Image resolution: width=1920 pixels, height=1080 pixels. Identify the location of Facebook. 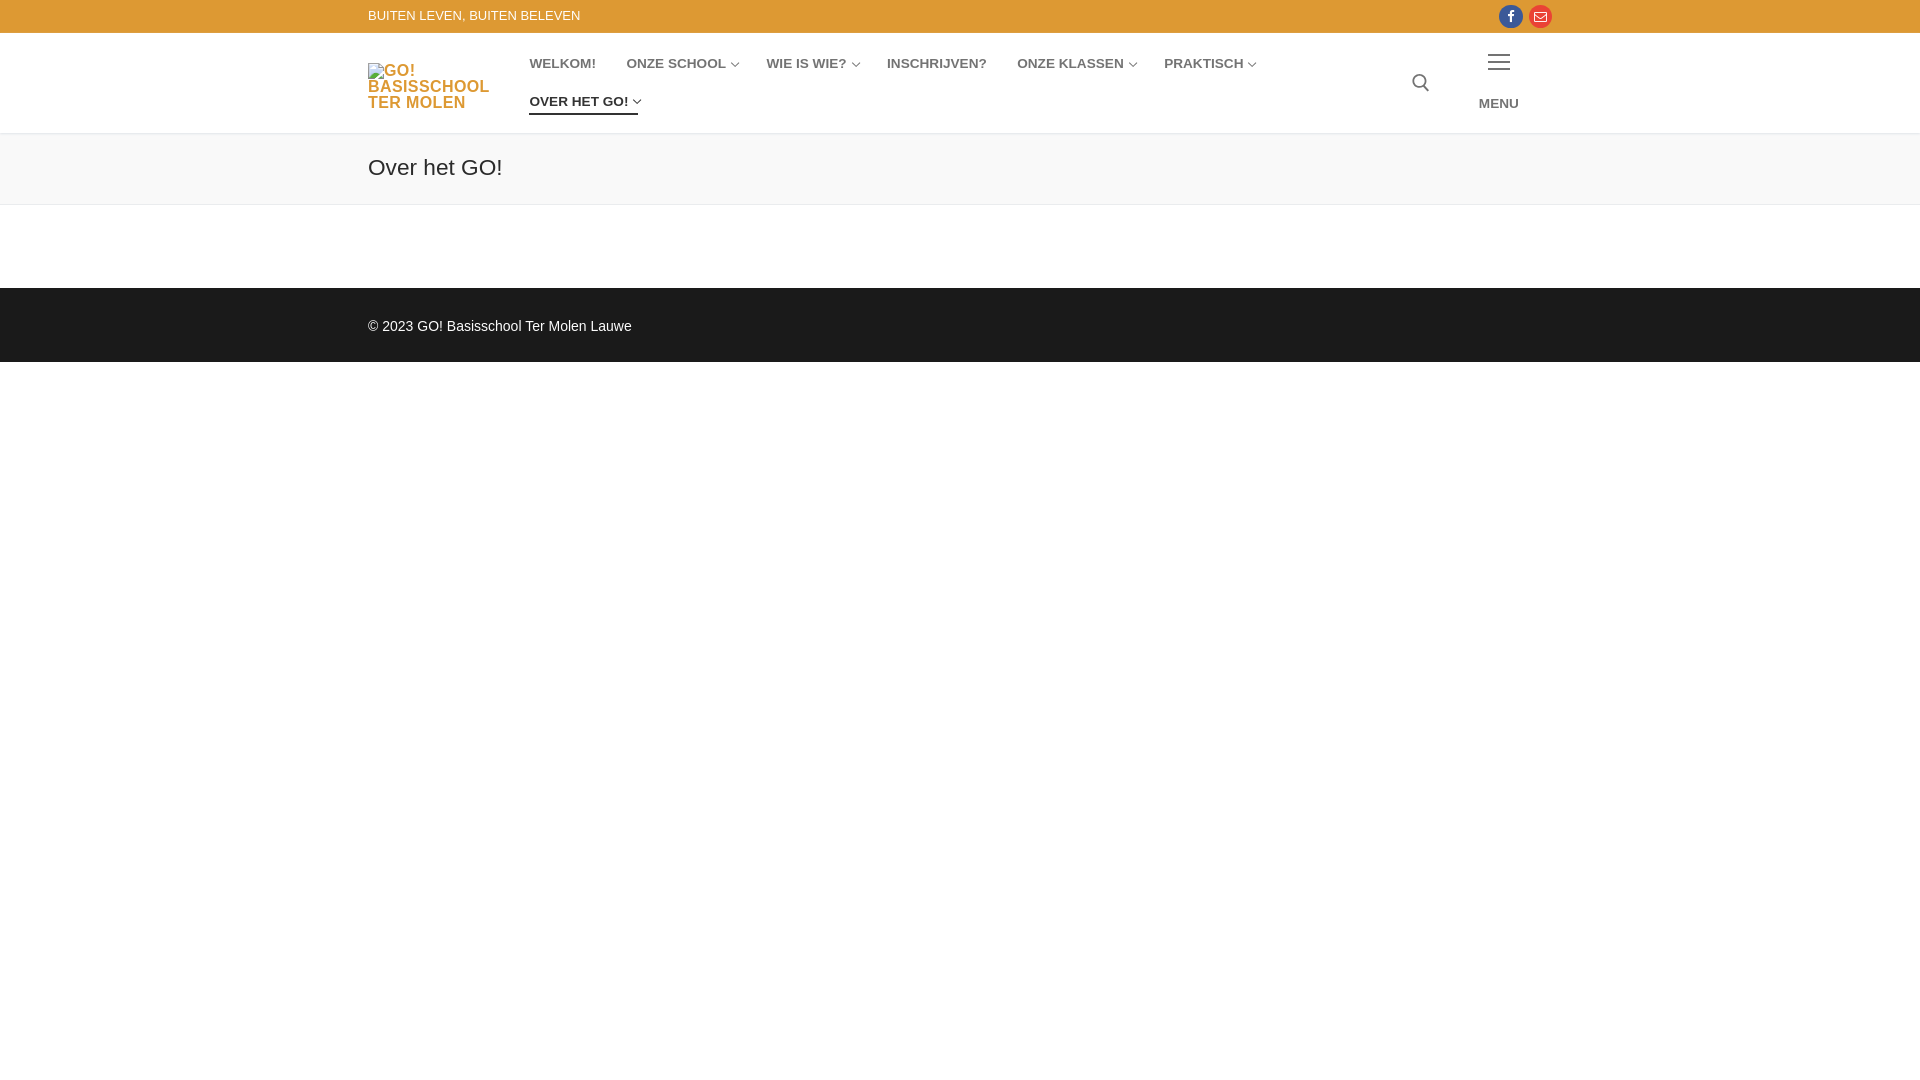
(1510, 16).